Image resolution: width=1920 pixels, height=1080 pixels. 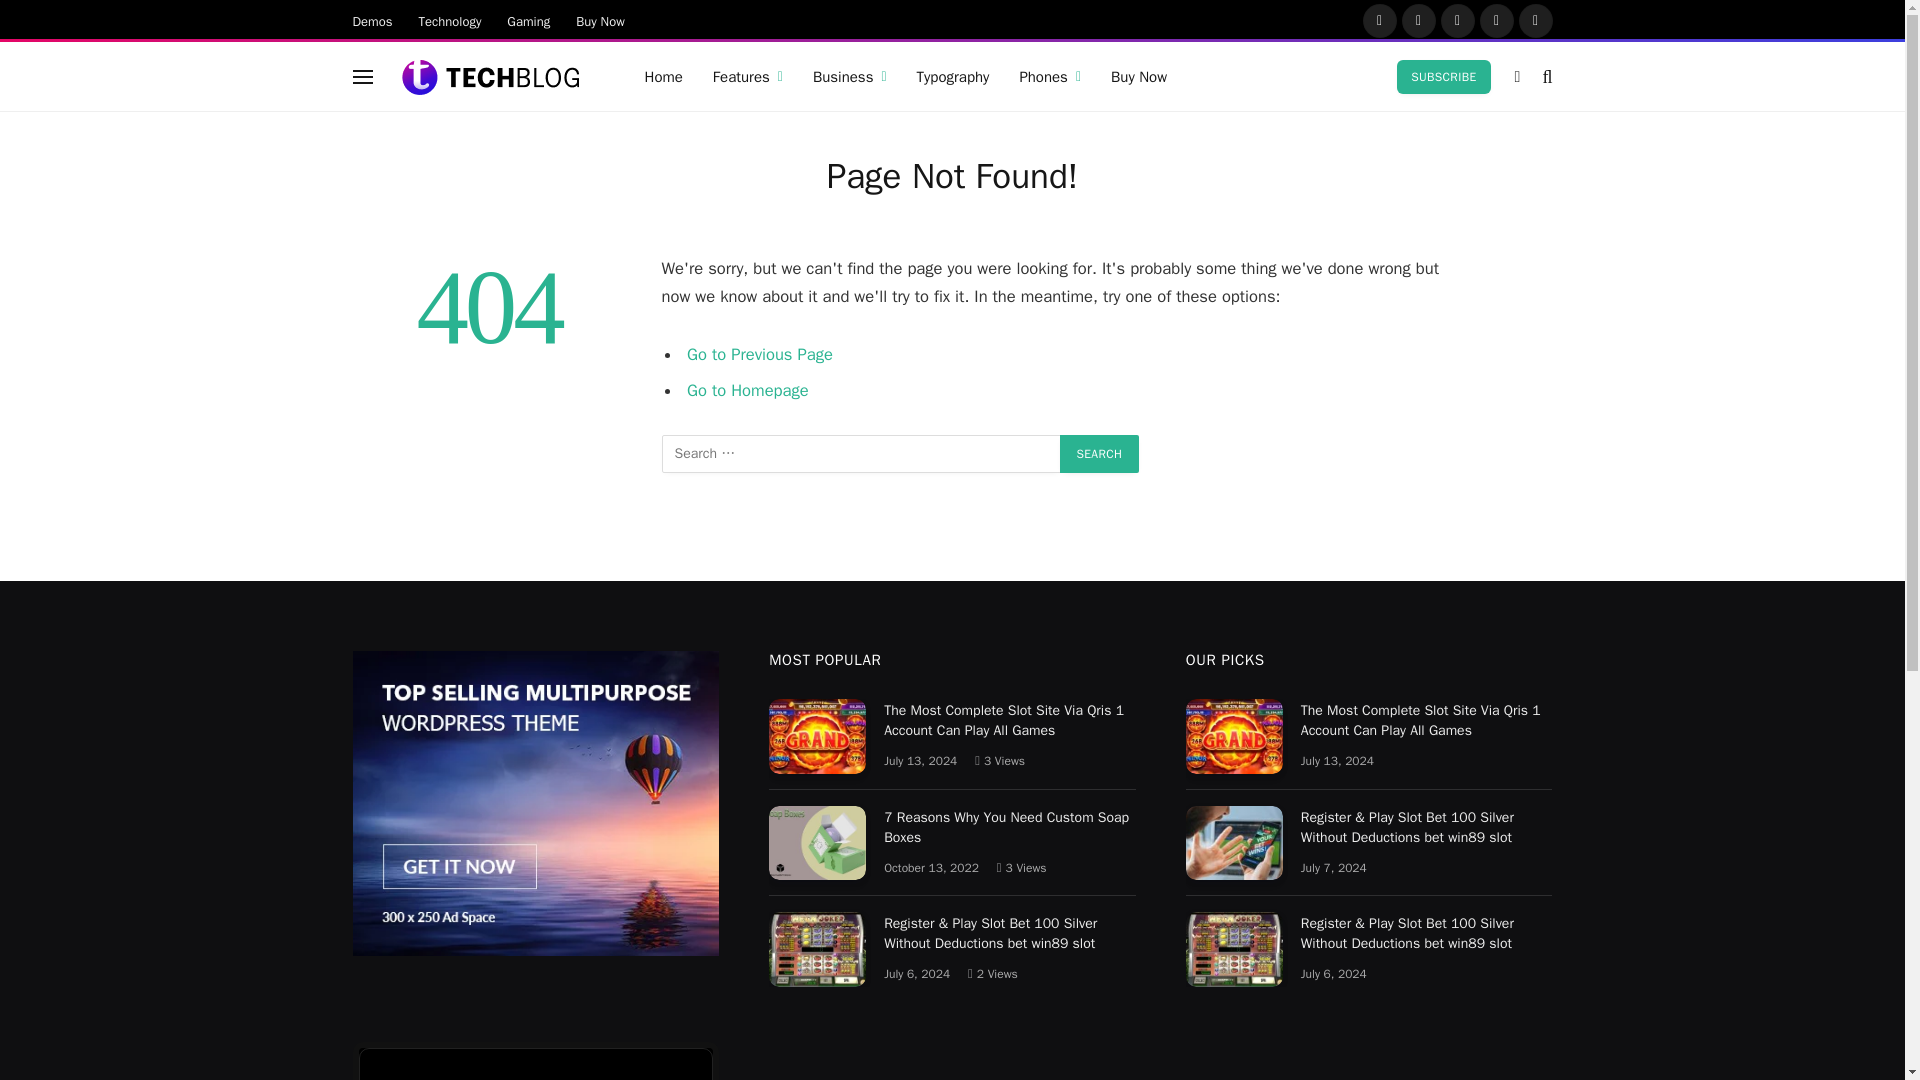 What do you see at coordinates (748, 76) in the screenshot?
I see `Features` at bounding box center [748, 76].